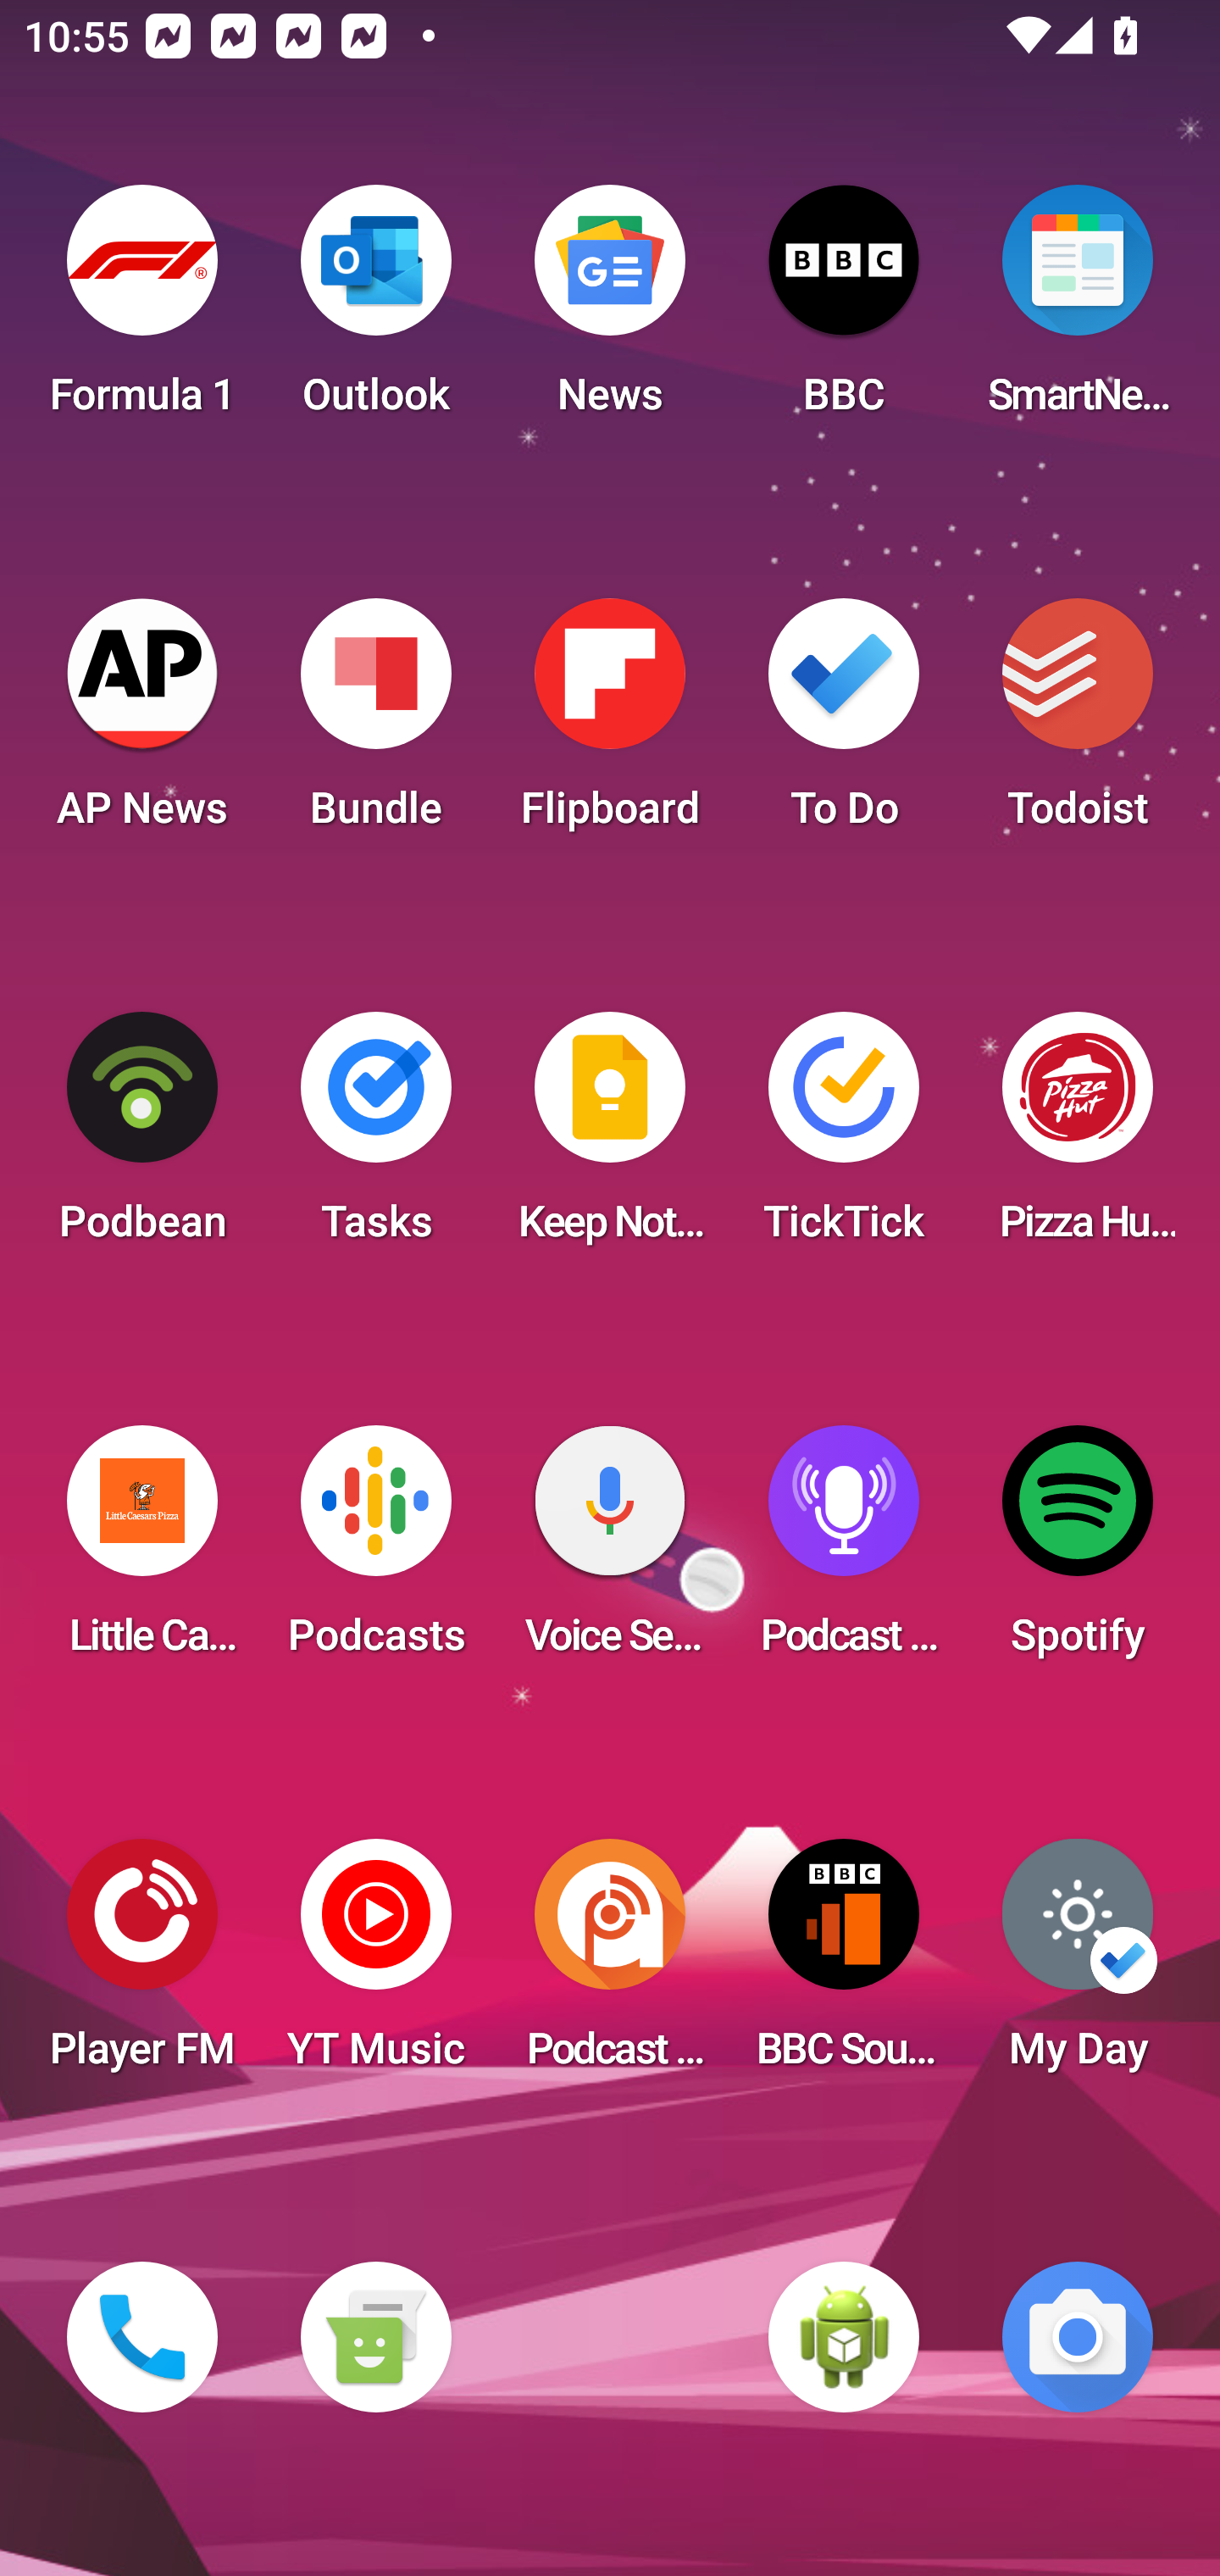 This screenshot has height=2576, width=1220. I want to click on TickTick, so click(844, 1137).